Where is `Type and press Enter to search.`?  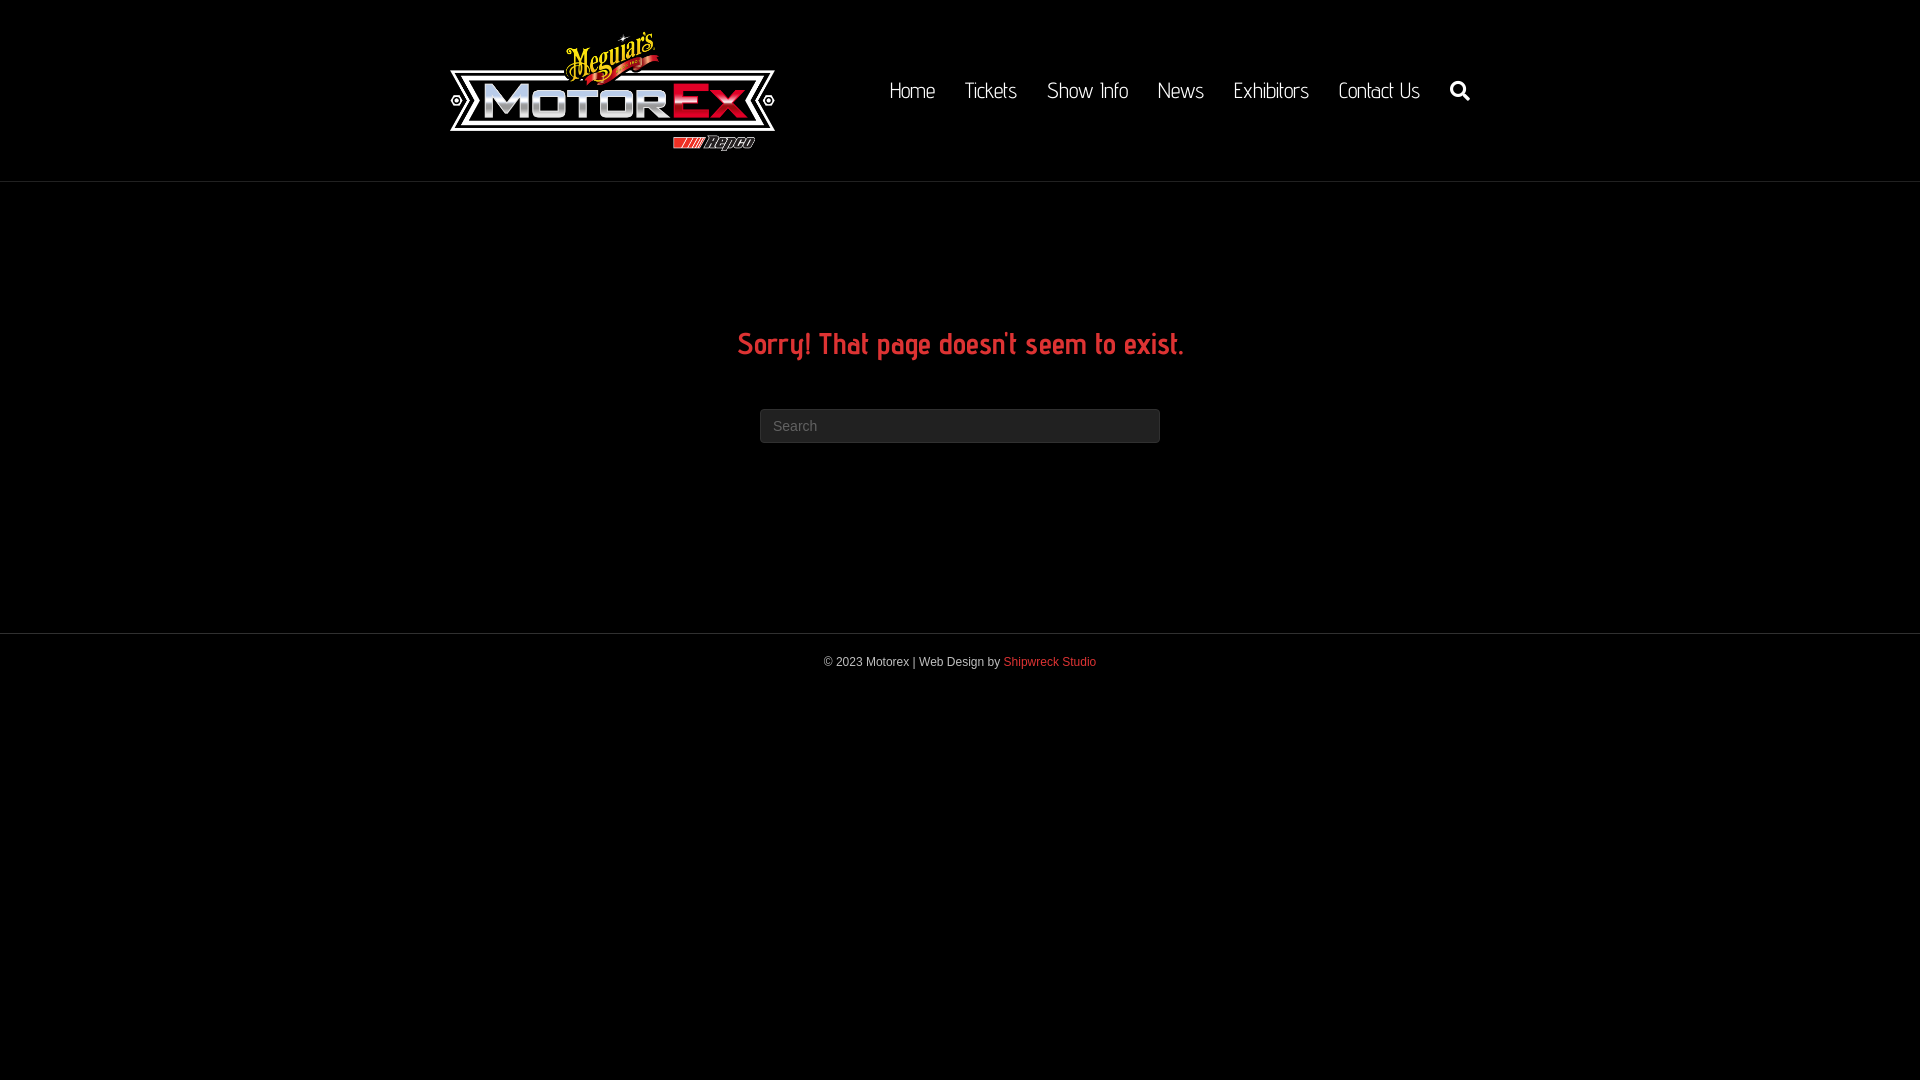
Type and press Enter to search. is located at coordinates (960, 426).